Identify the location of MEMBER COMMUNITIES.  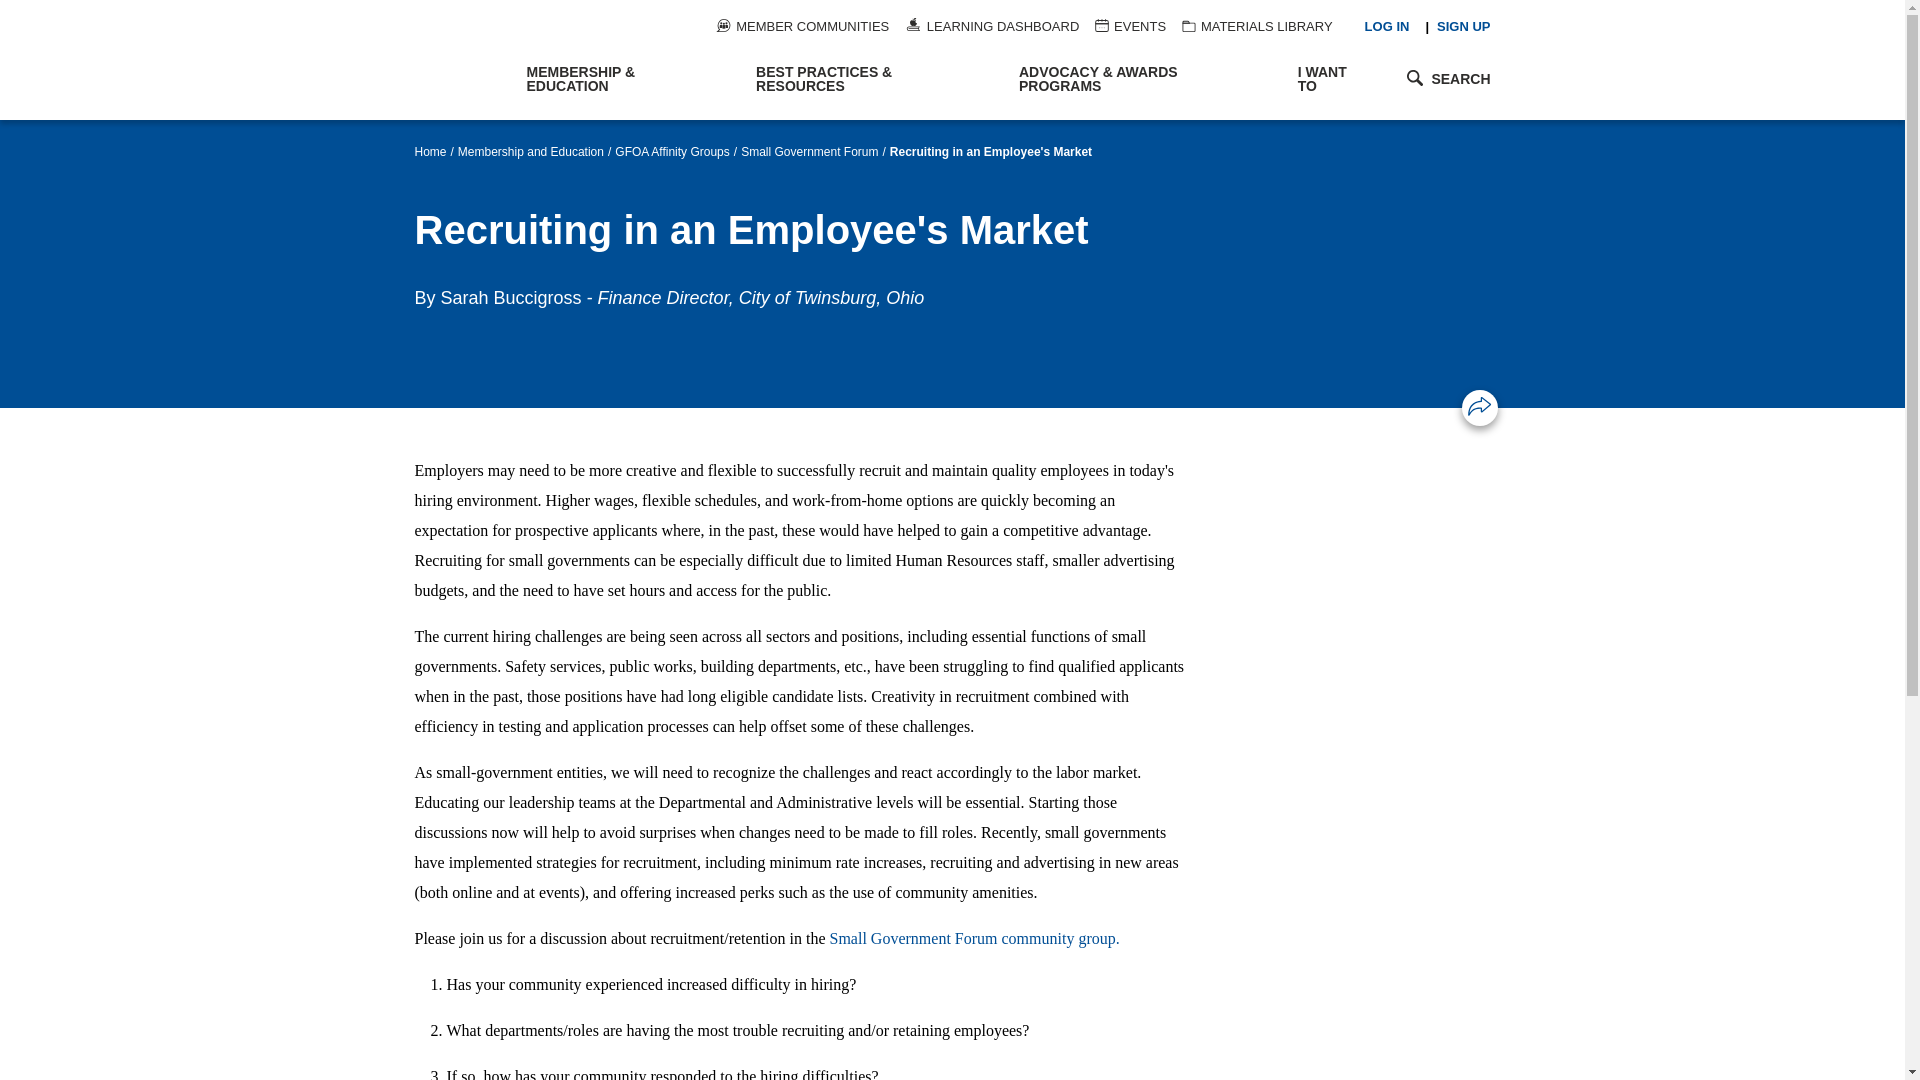
(802, 26).